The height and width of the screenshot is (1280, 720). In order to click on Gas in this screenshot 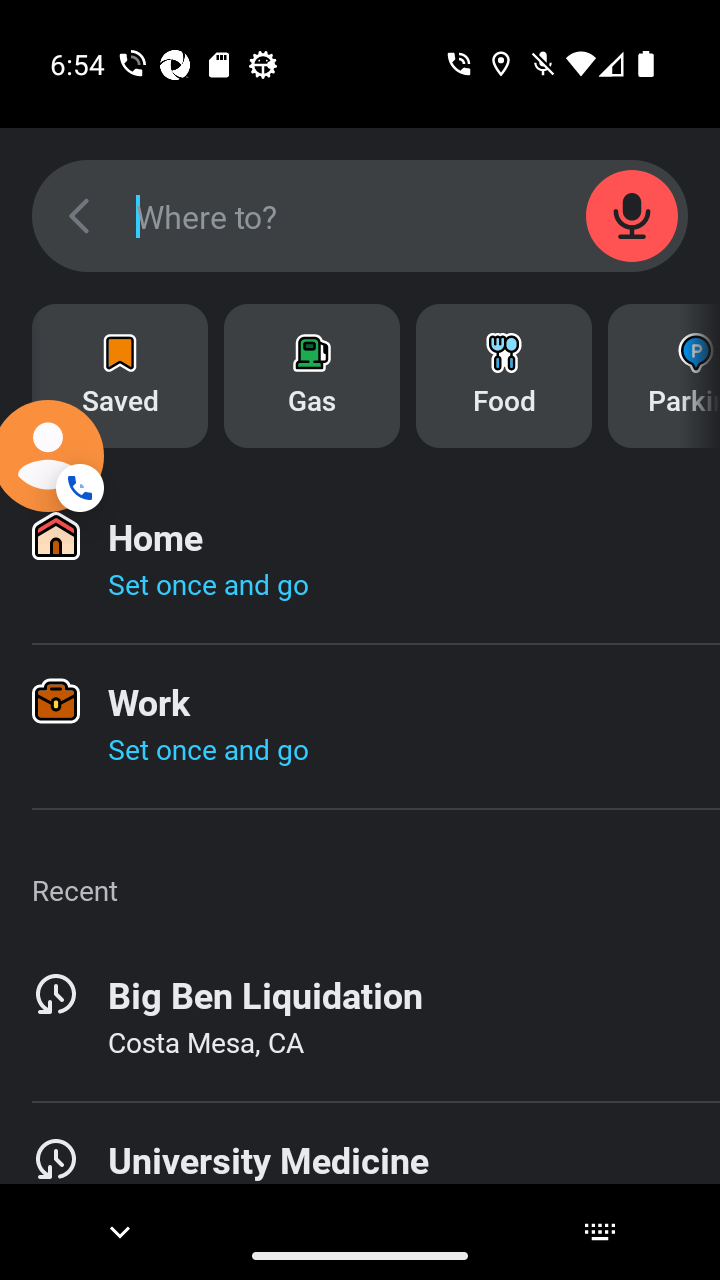, I will do `click(312, 376)`.